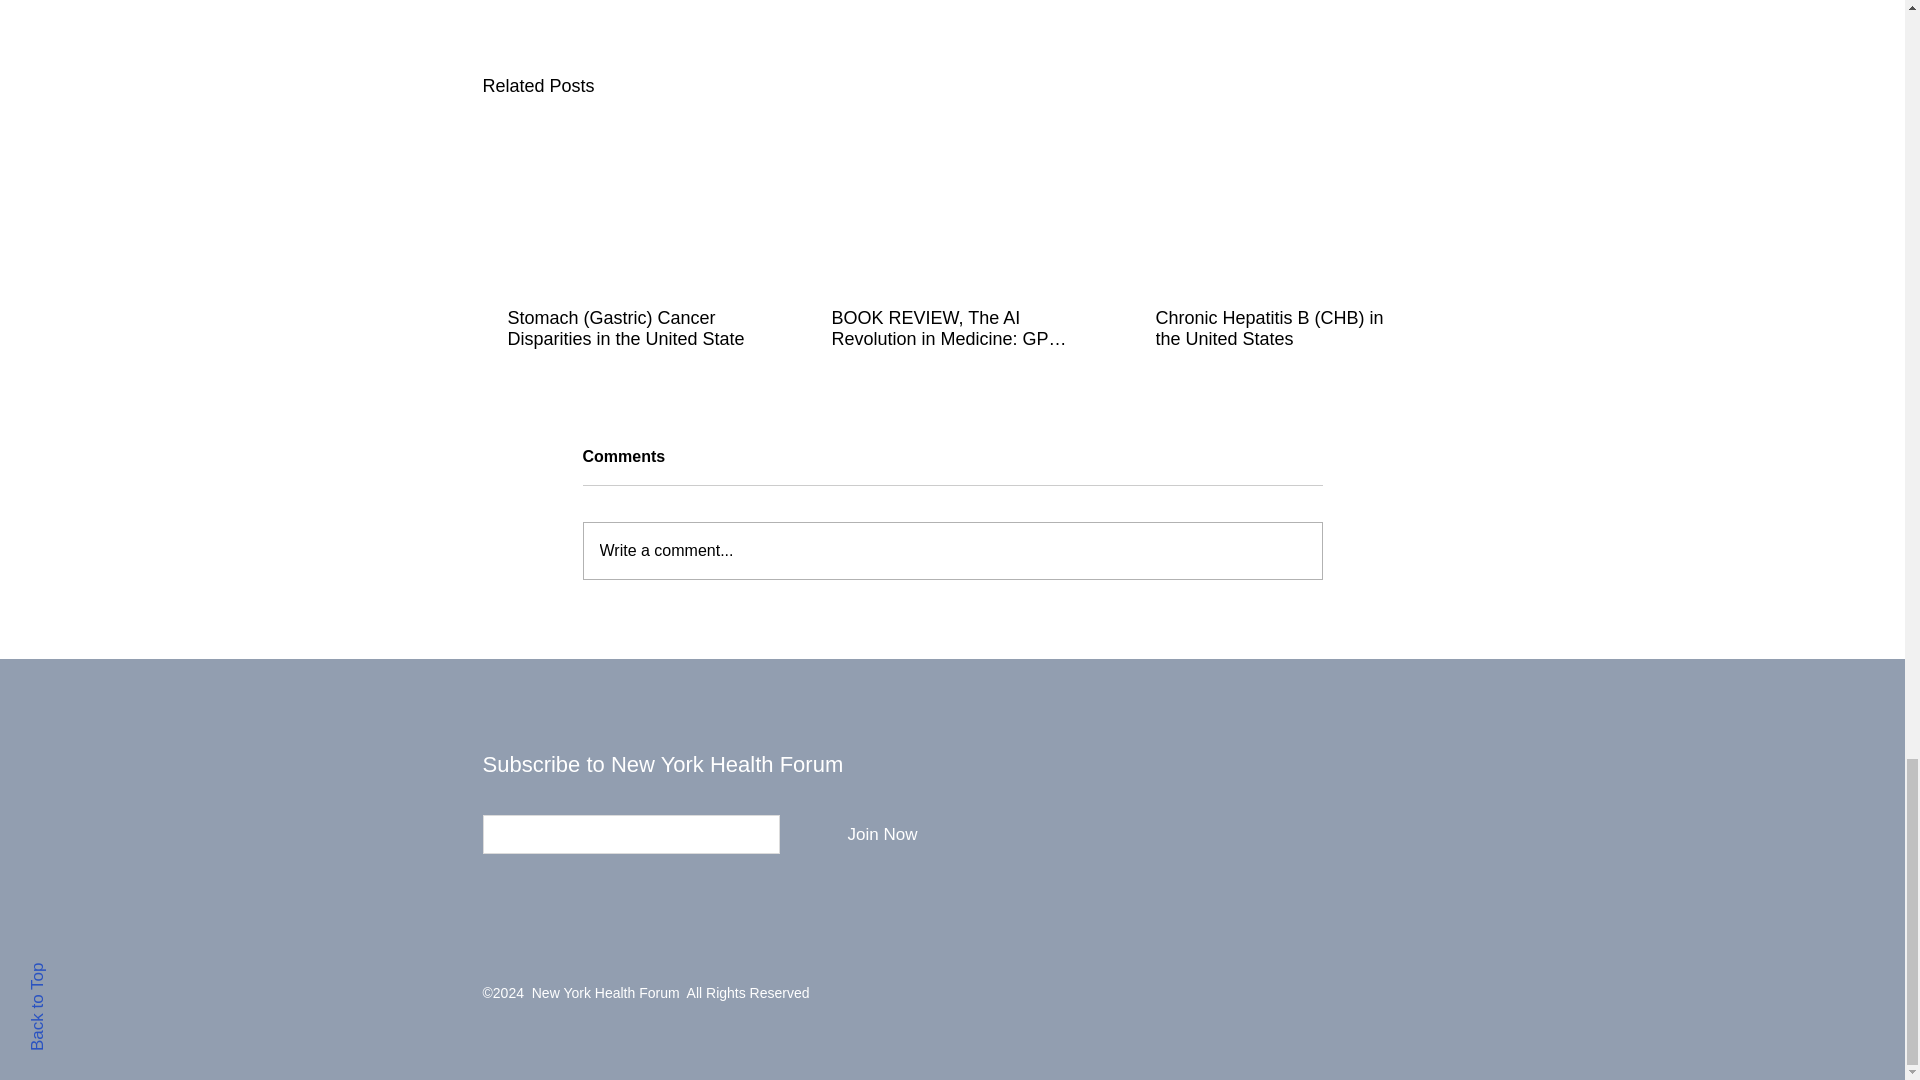 The width and height of the screenshot is (1920, 1080). What do you see at coordinates (882, 834) in the screenshot?
I see `Join Now` at bounding box center [882, 834].